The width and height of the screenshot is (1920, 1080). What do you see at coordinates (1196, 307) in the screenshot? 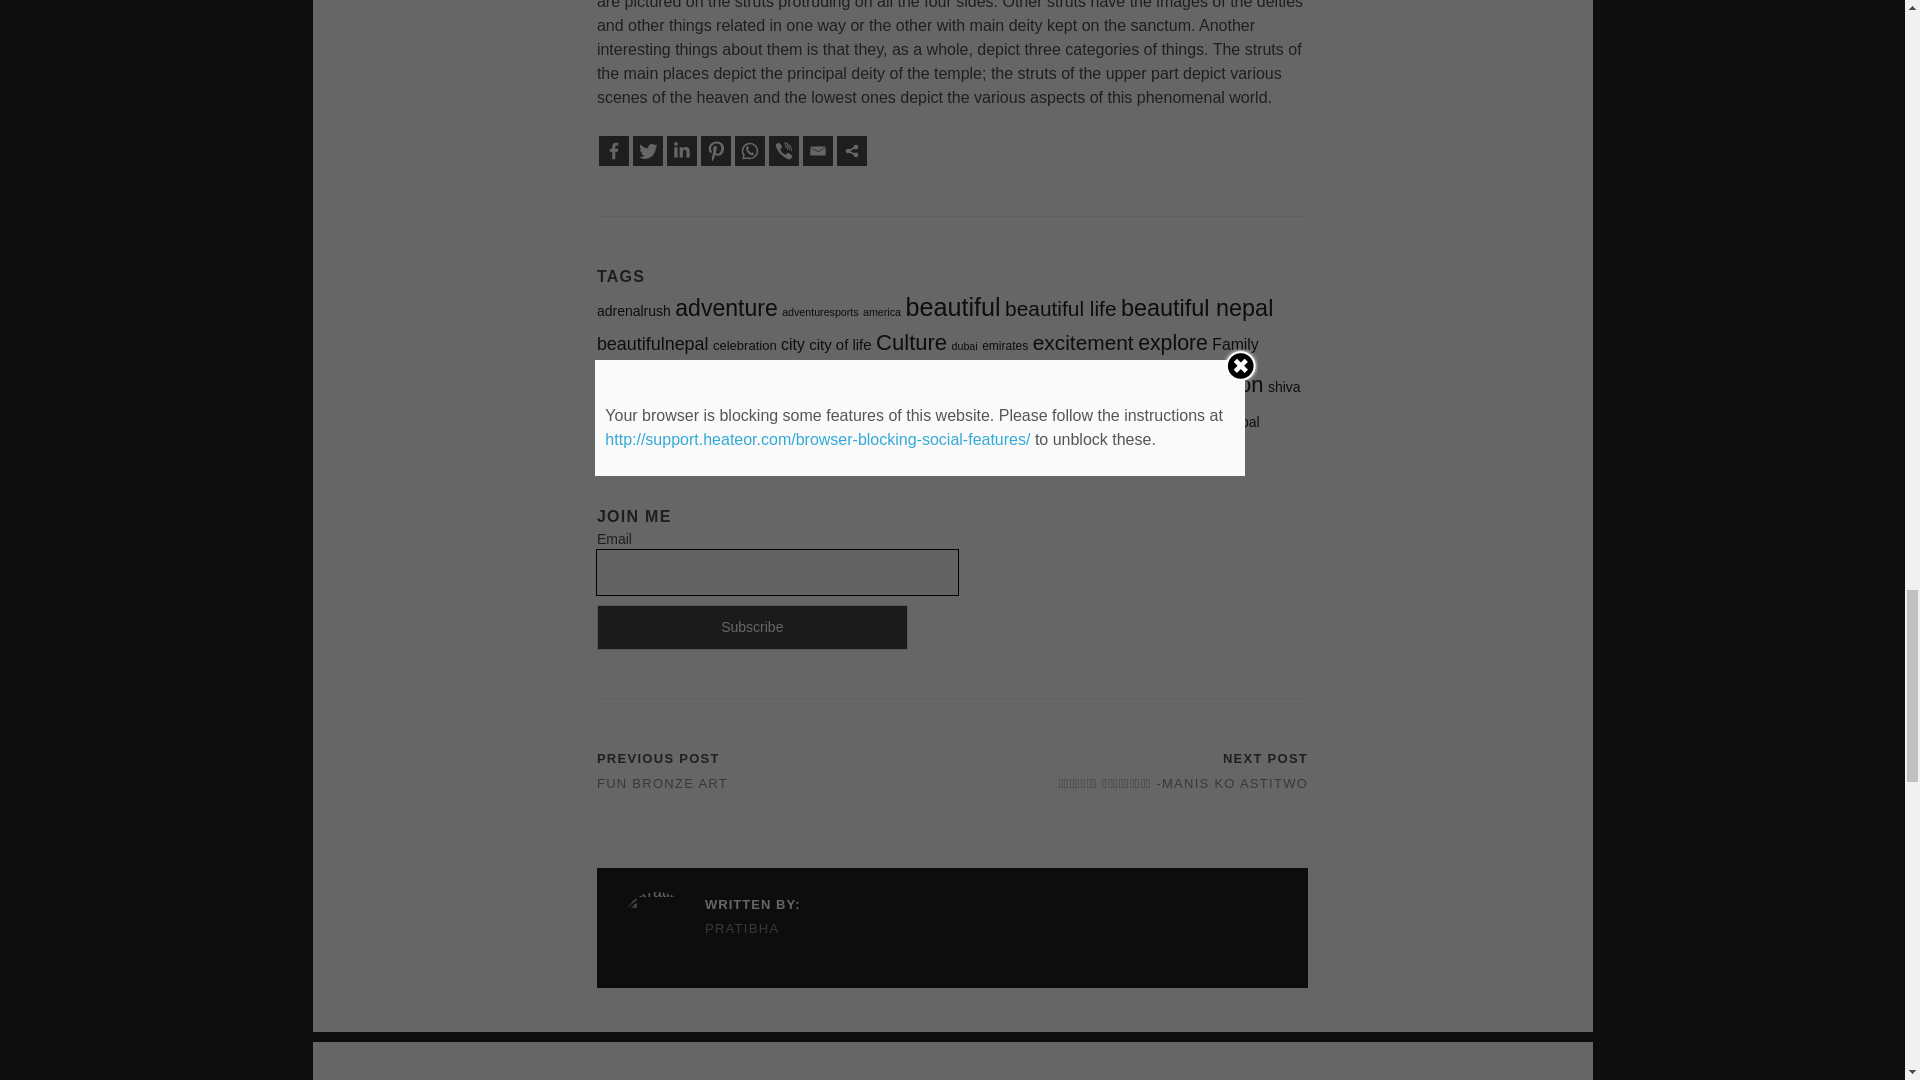
I see `beautiful nepal` at bounding box center [1196, 307].